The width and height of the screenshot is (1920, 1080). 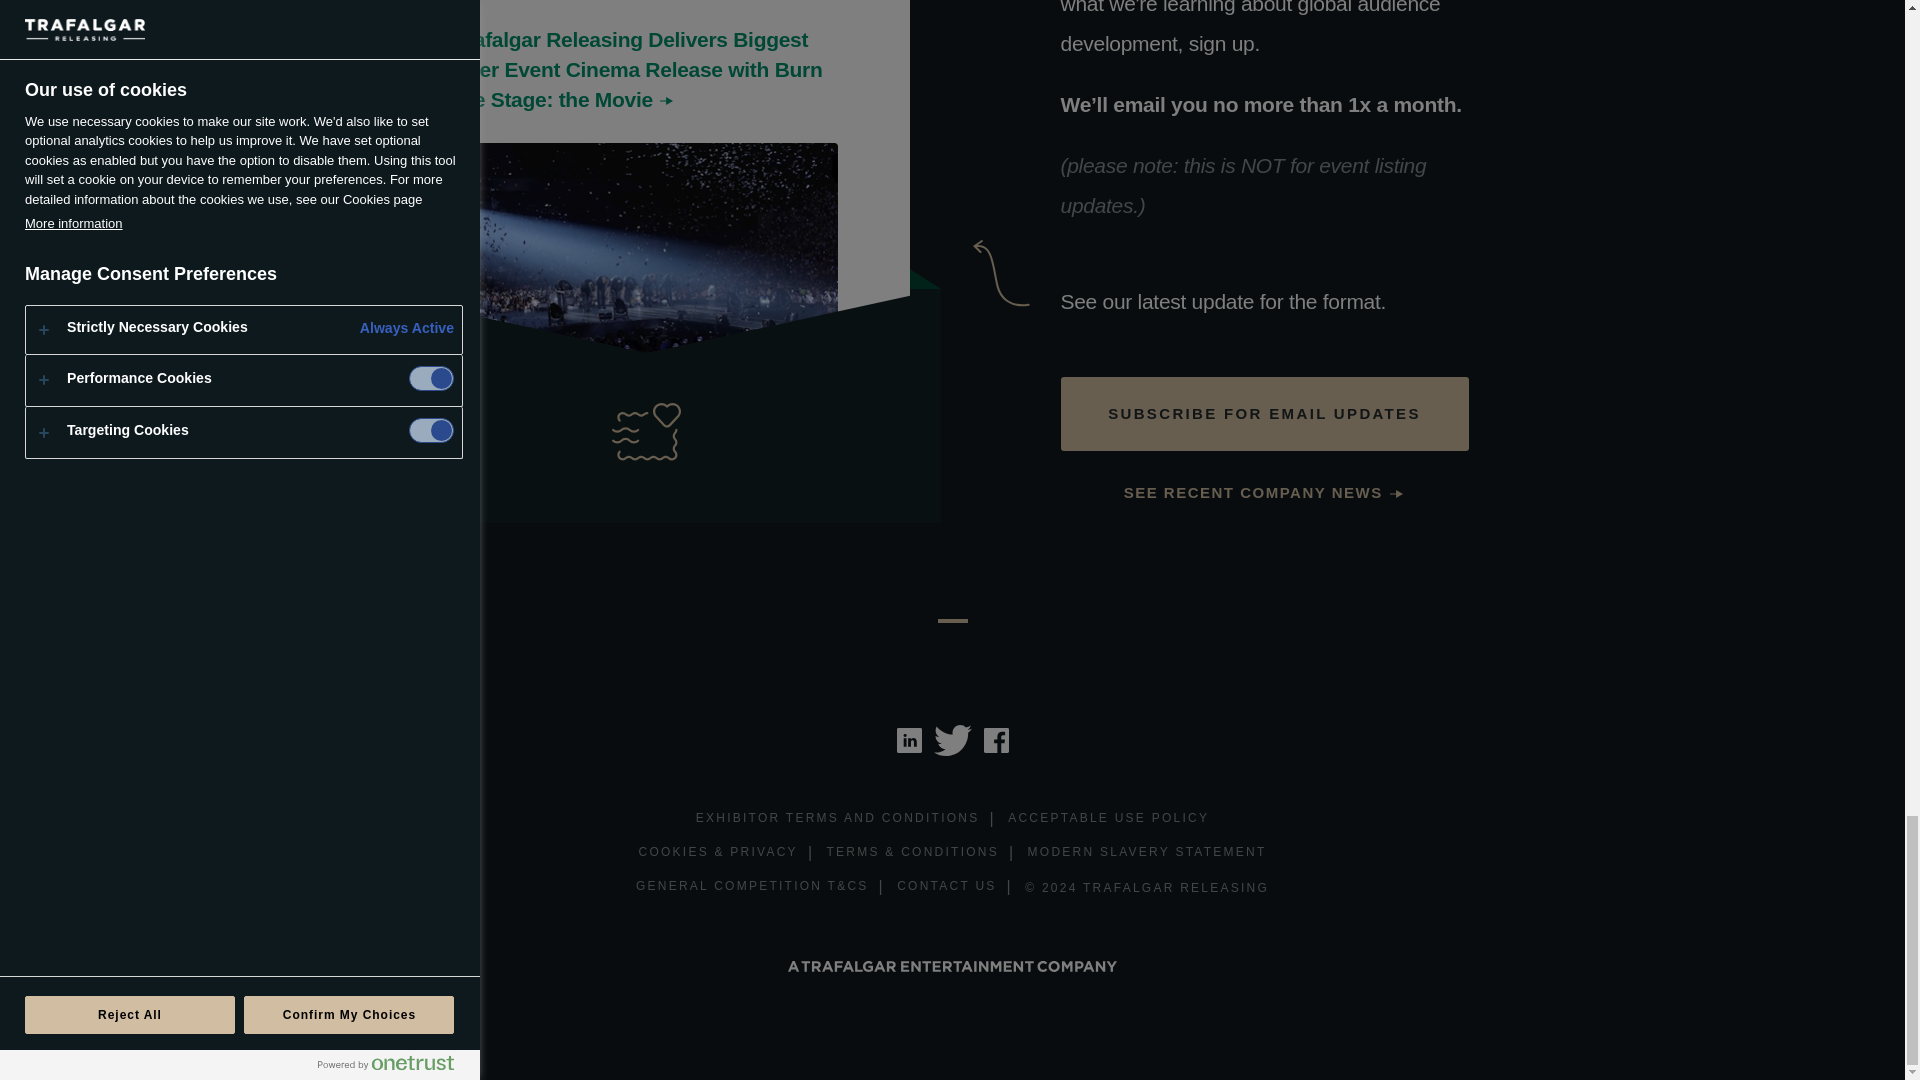 I want to click on EXHIBITOR TERMS AND CONDITIONS, so click(x=837, y=819).